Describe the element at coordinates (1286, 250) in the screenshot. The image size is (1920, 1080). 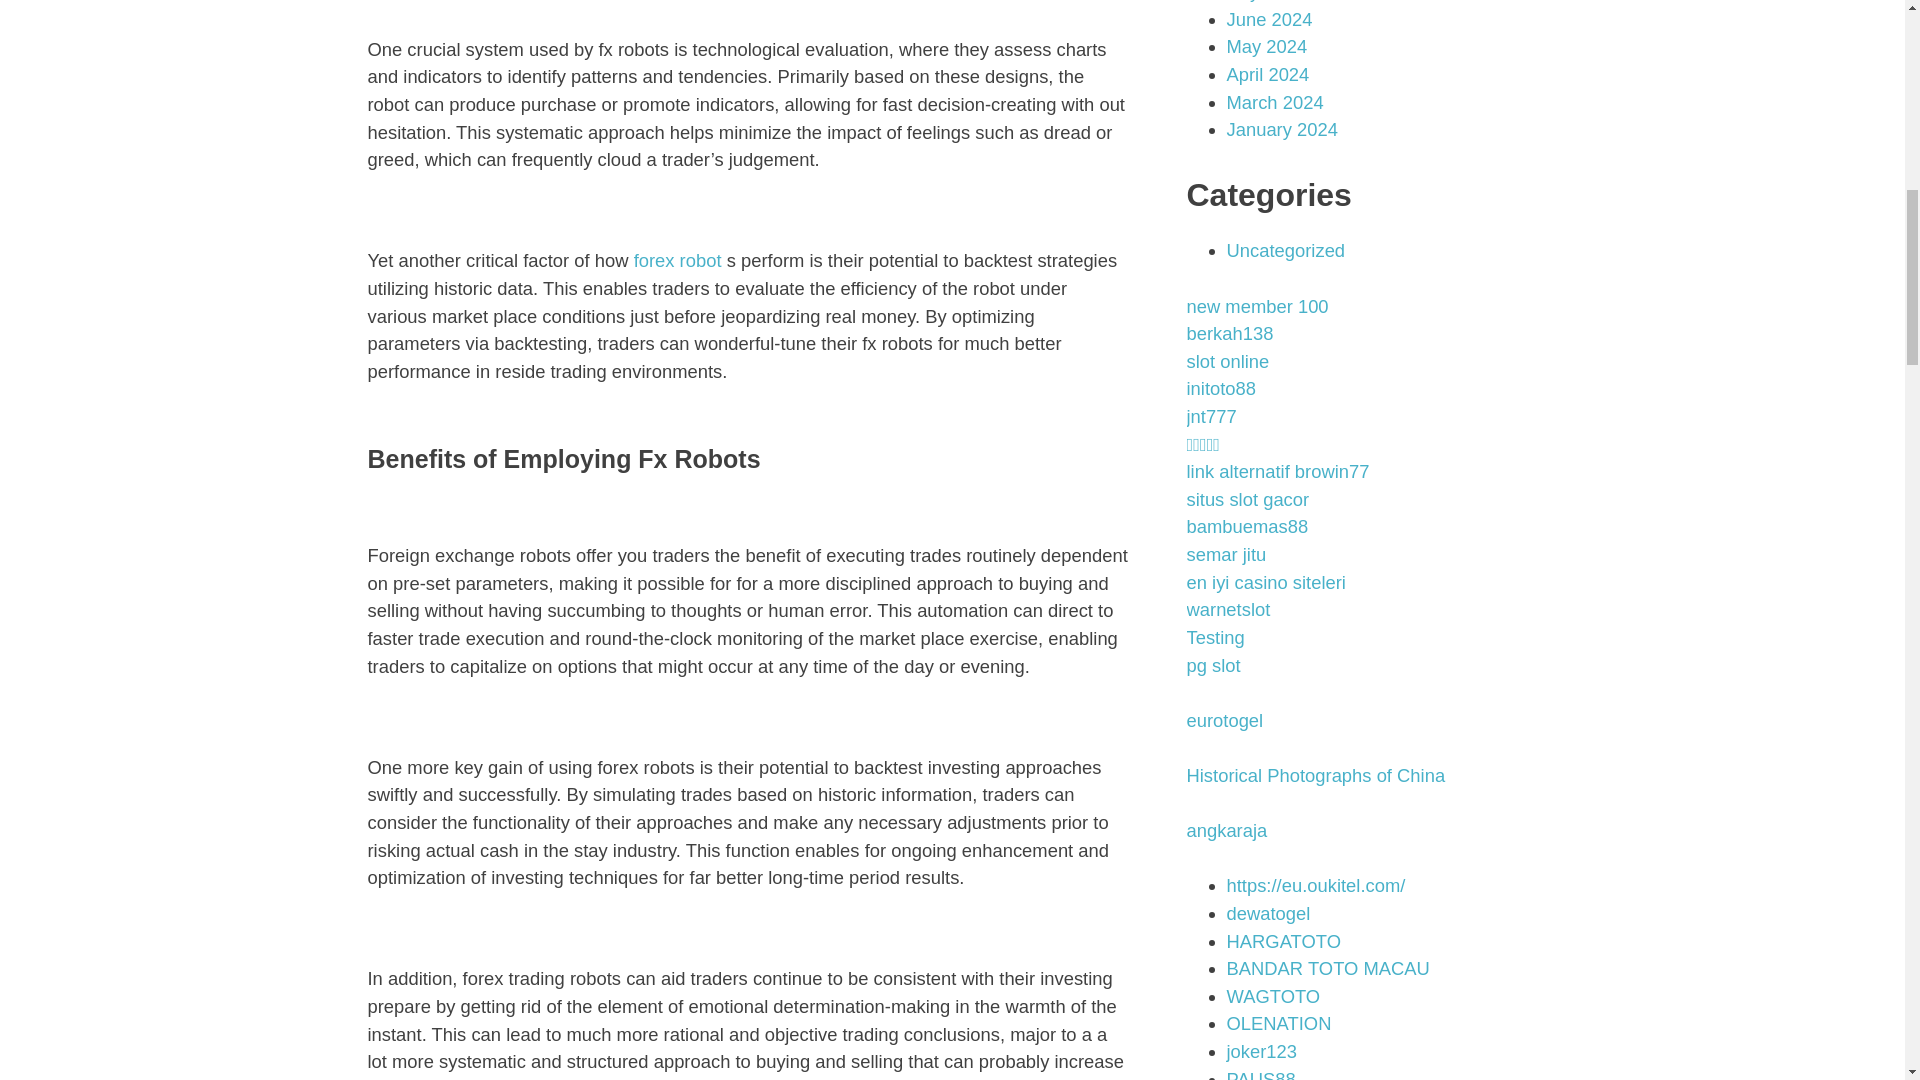
I see `Uncategorized` at that location.